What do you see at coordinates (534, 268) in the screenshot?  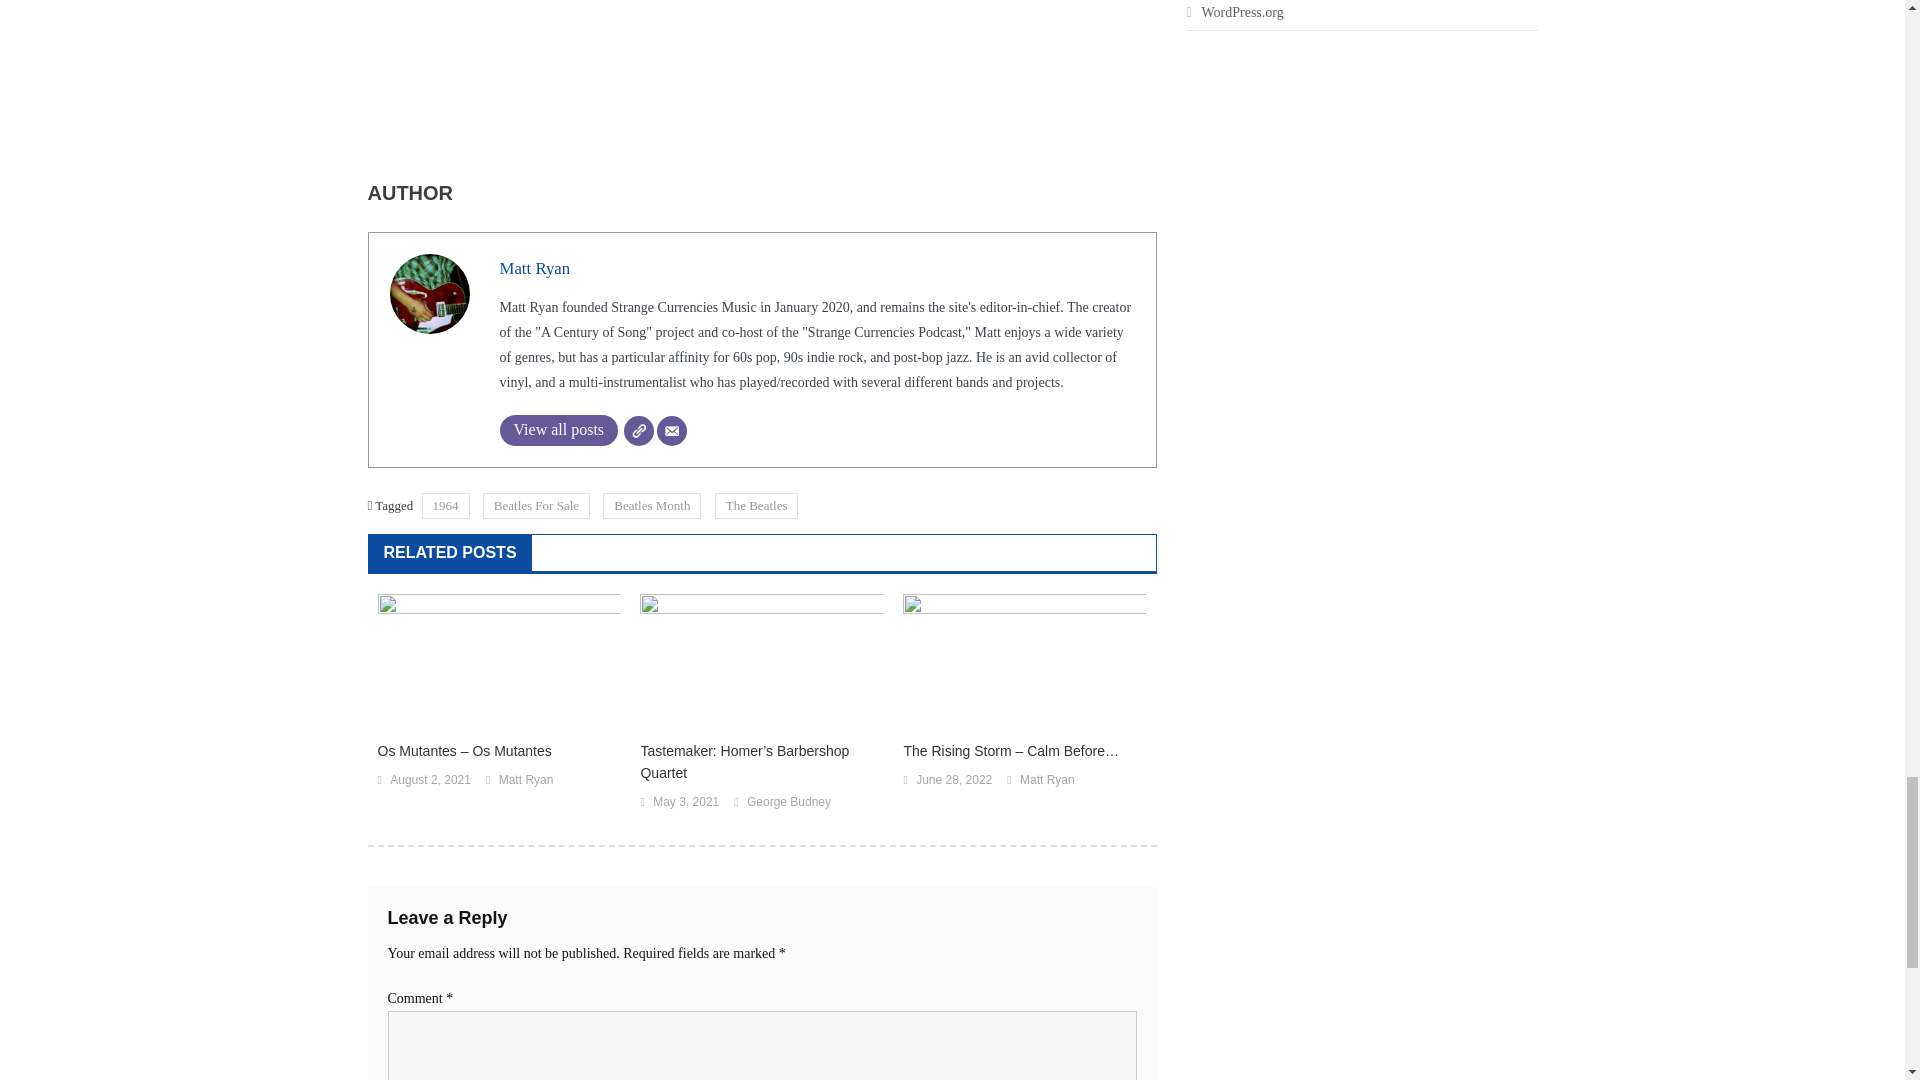 I see `Matt Ryan` at bounding box center [534, 268].